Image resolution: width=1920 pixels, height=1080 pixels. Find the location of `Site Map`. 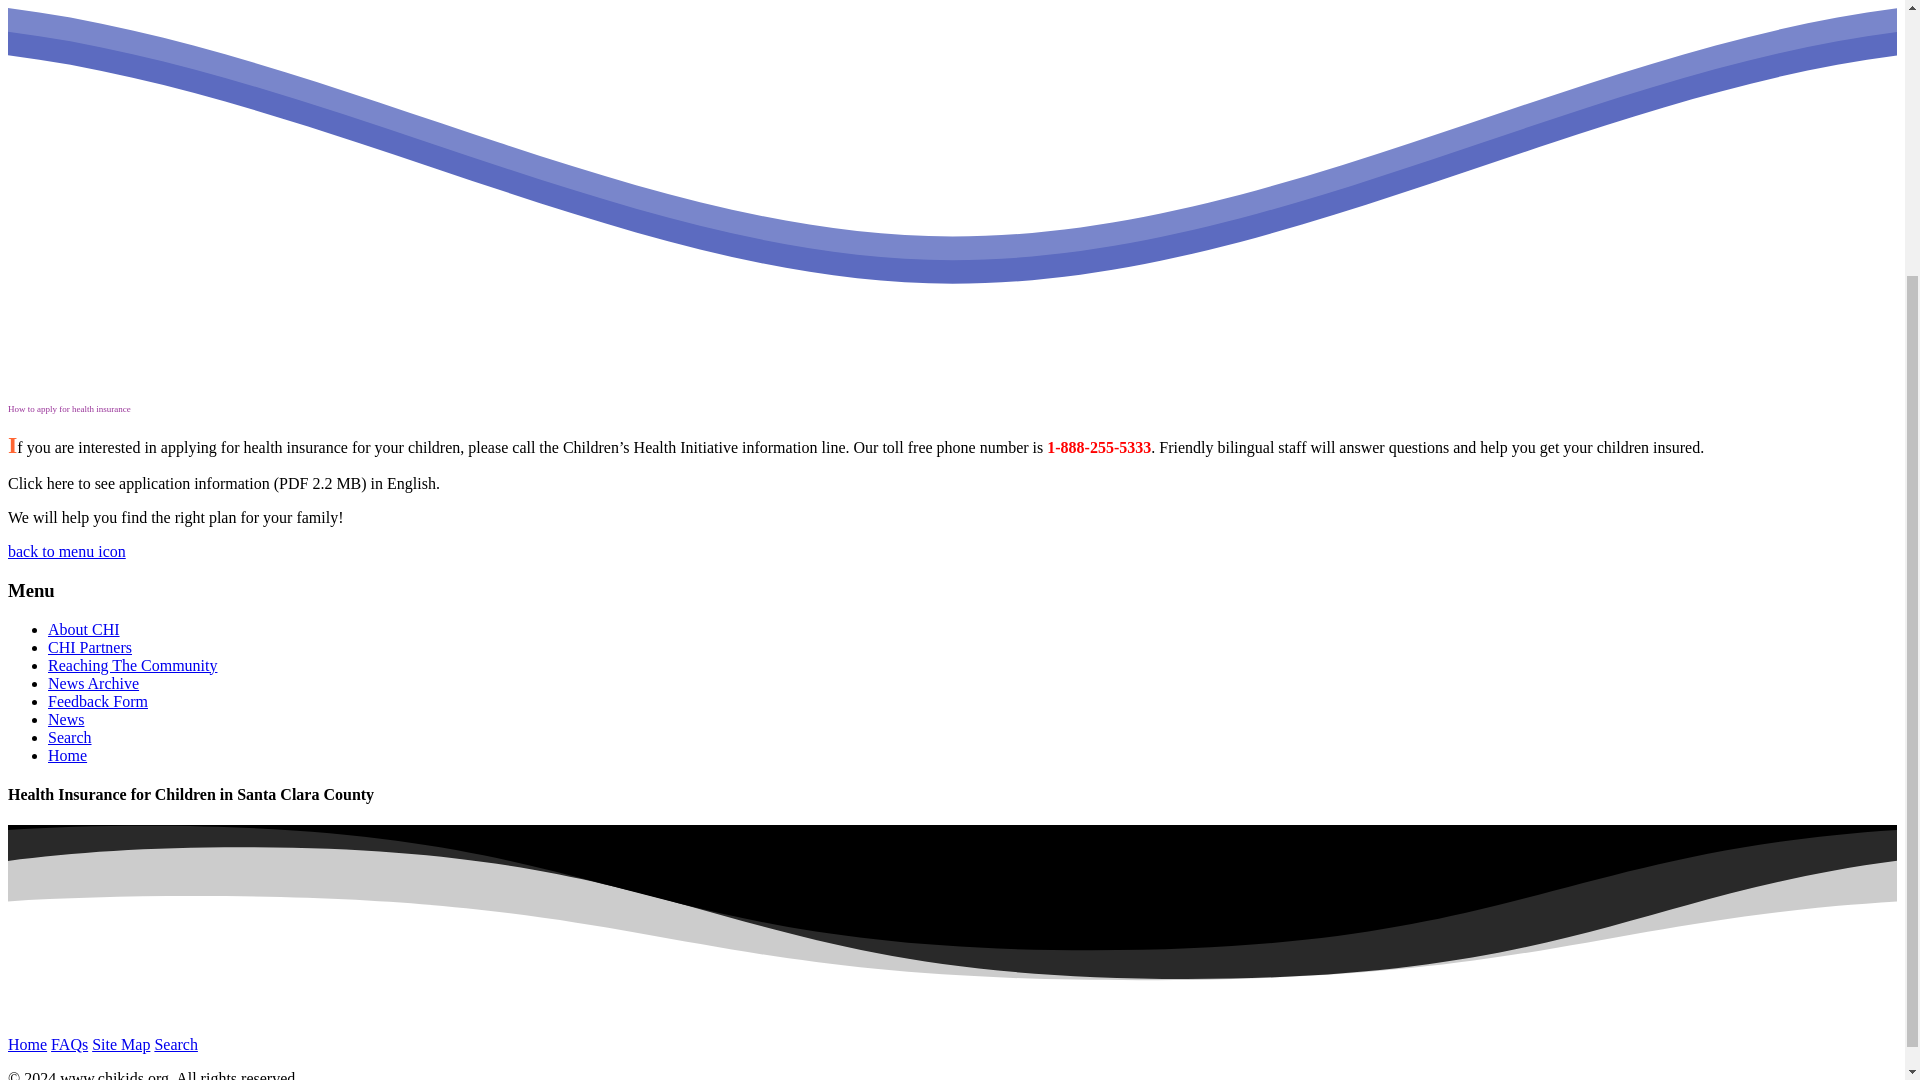

Site Map is located at coordinates (120, 1044).